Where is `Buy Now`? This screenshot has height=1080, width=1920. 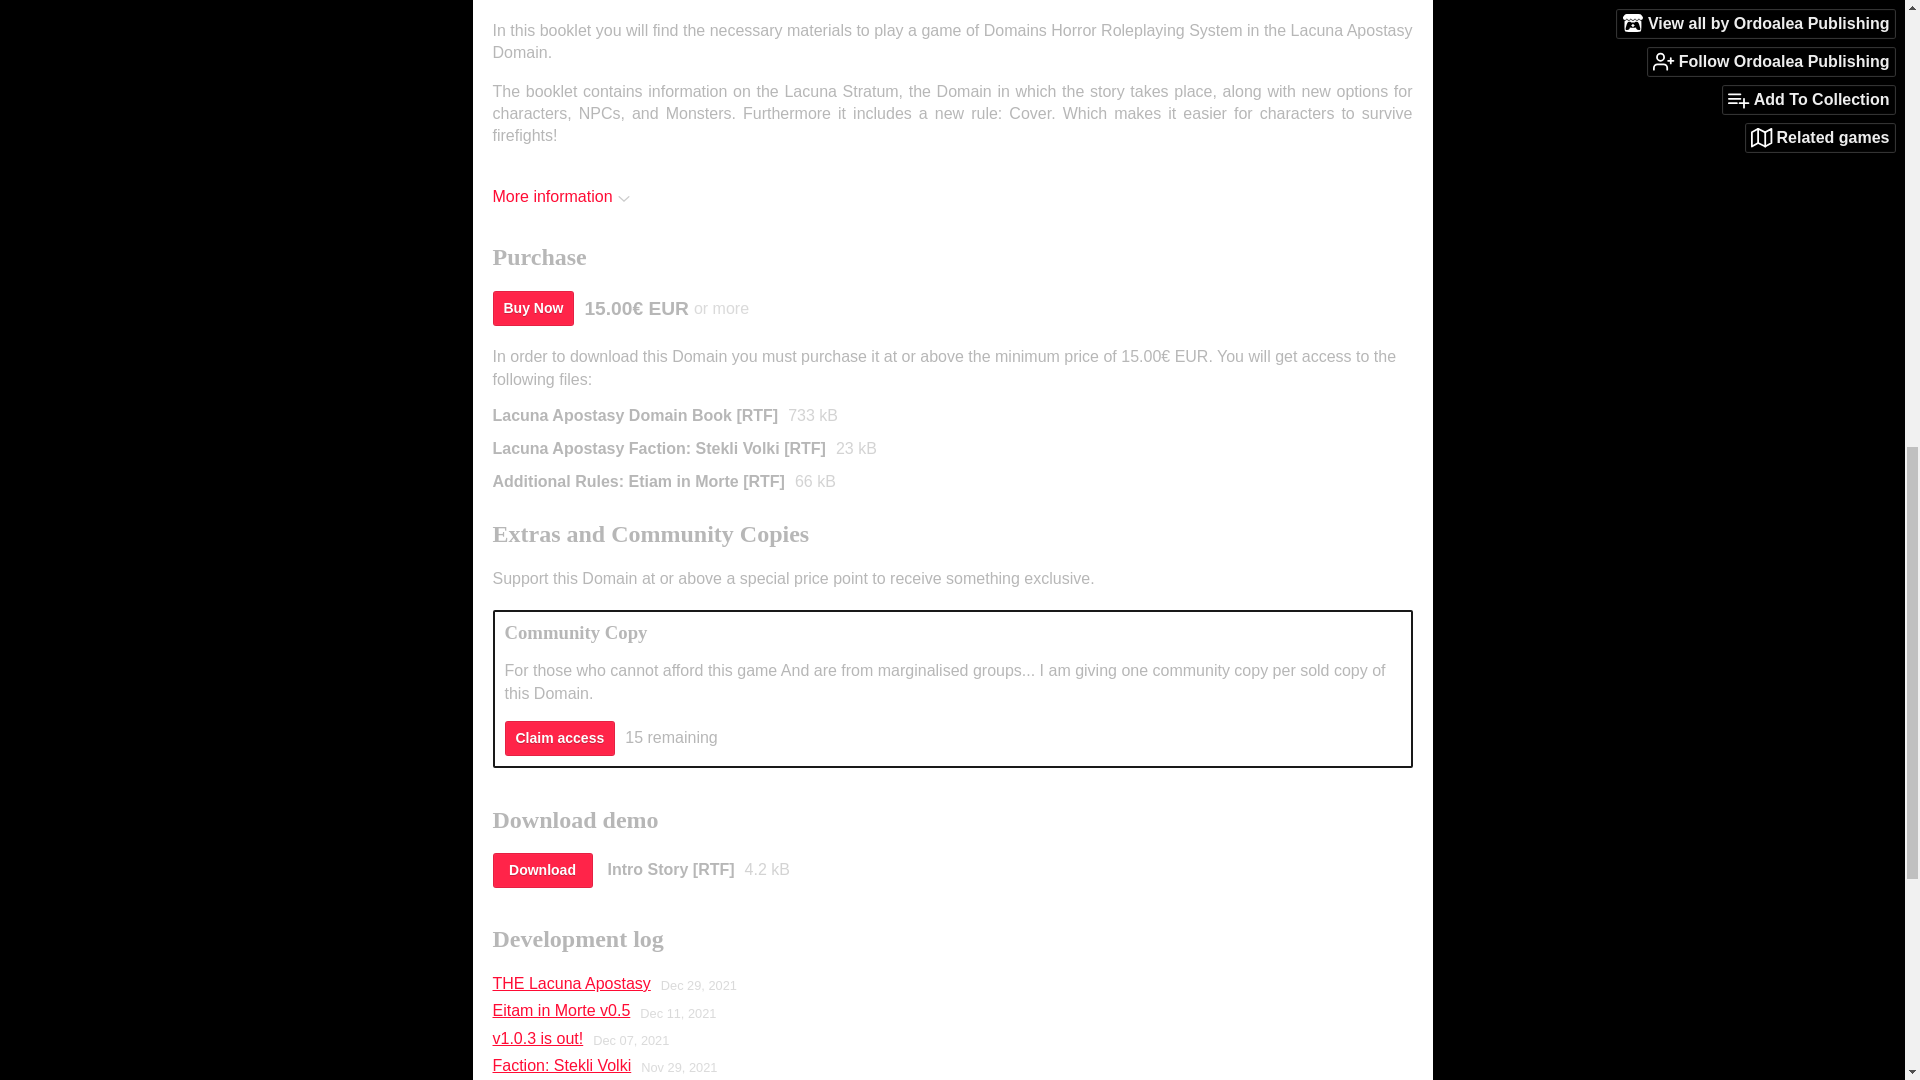
Buy Now is located at coordinates (532, 308).